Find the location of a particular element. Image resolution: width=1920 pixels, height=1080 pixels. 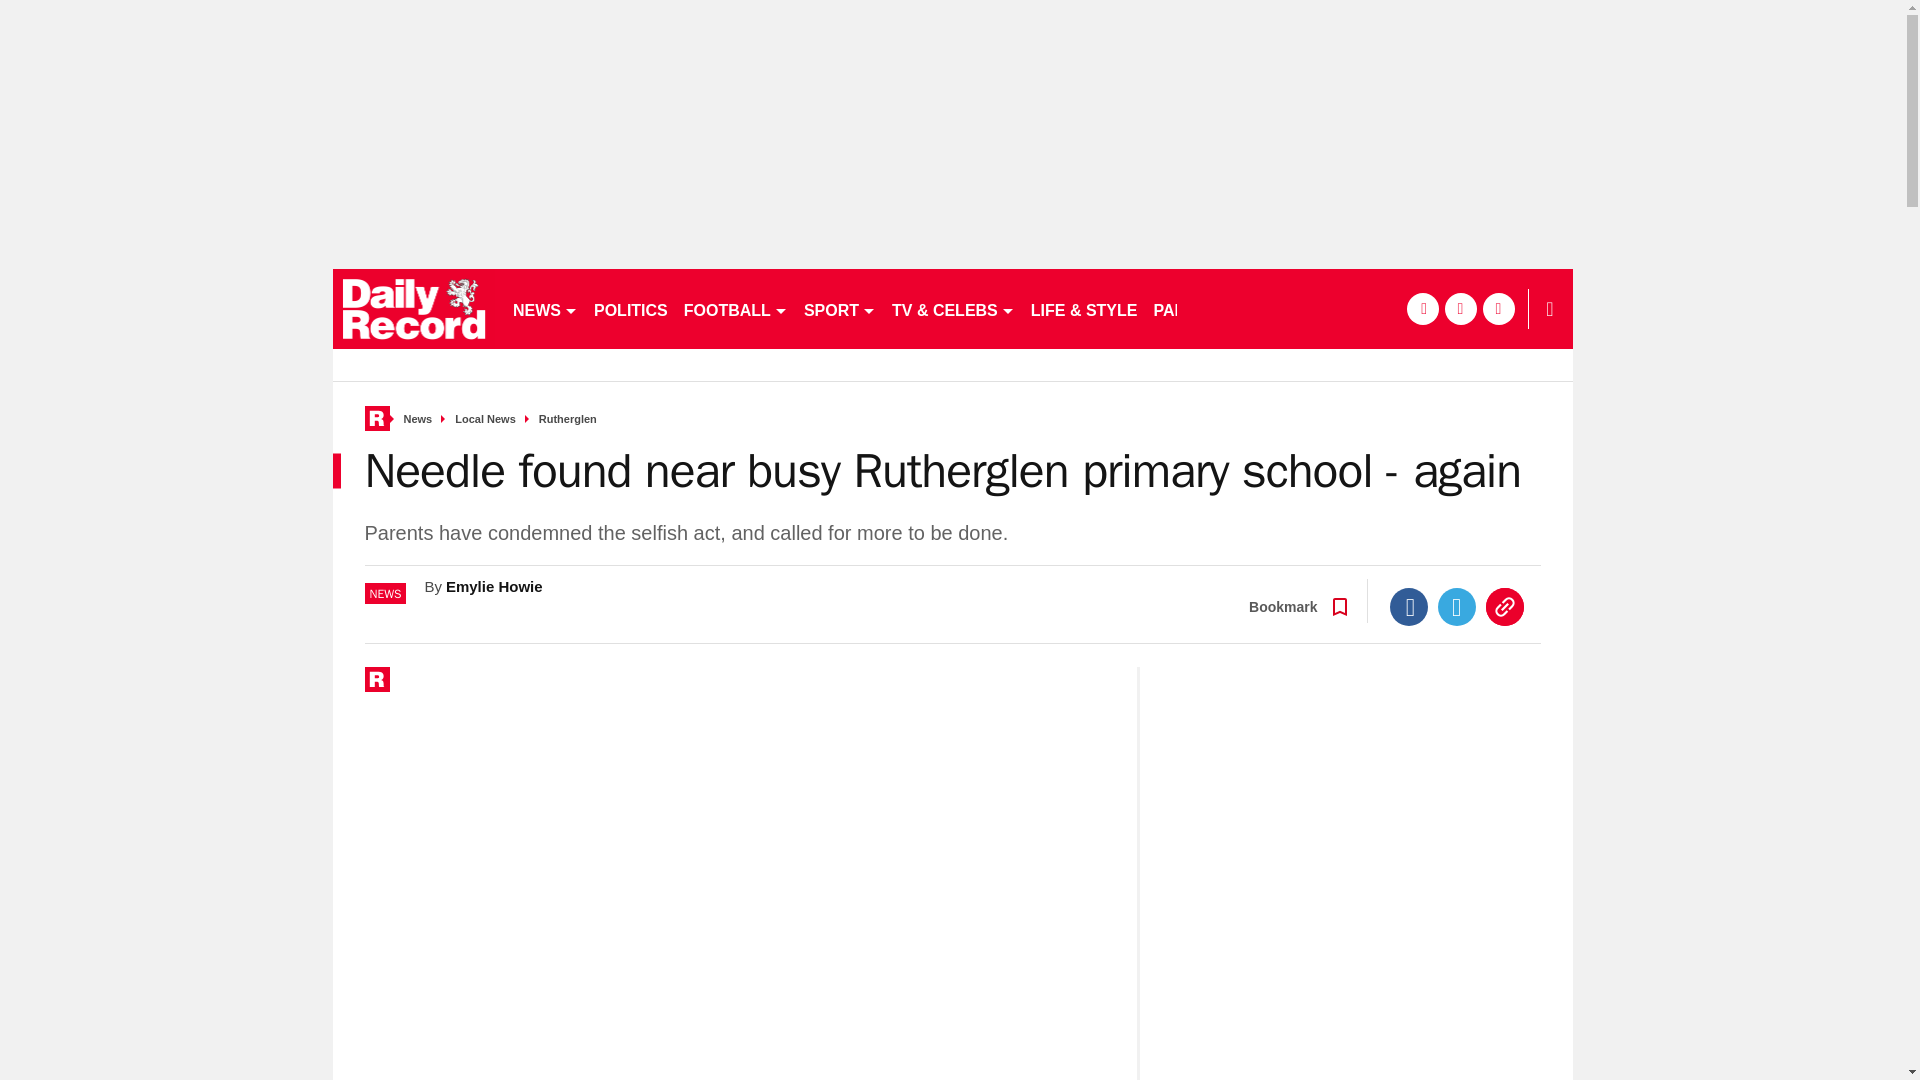

dailyrecord is located at coordinates (414, 308).